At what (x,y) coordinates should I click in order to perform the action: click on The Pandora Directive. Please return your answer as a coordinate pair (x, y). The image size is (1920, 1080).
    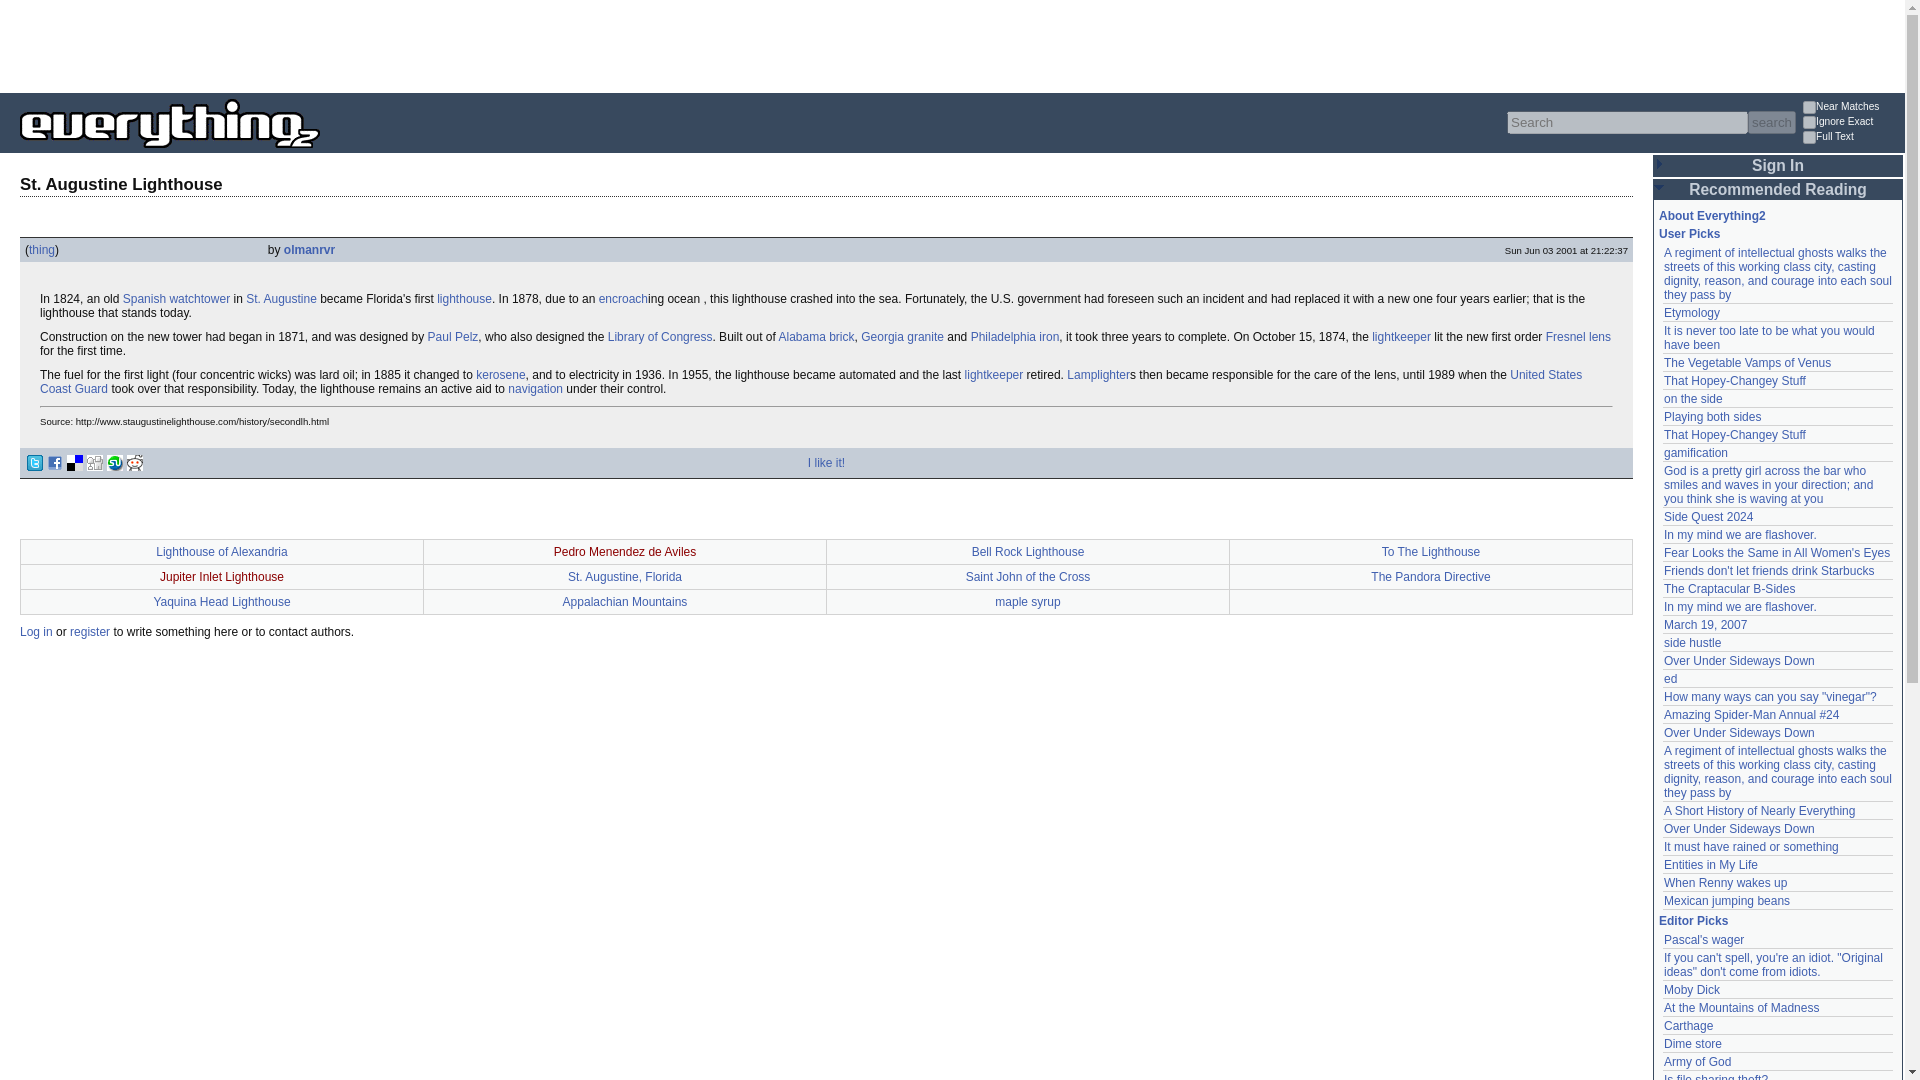
    Looking at the image, I should click on (1430, 577).